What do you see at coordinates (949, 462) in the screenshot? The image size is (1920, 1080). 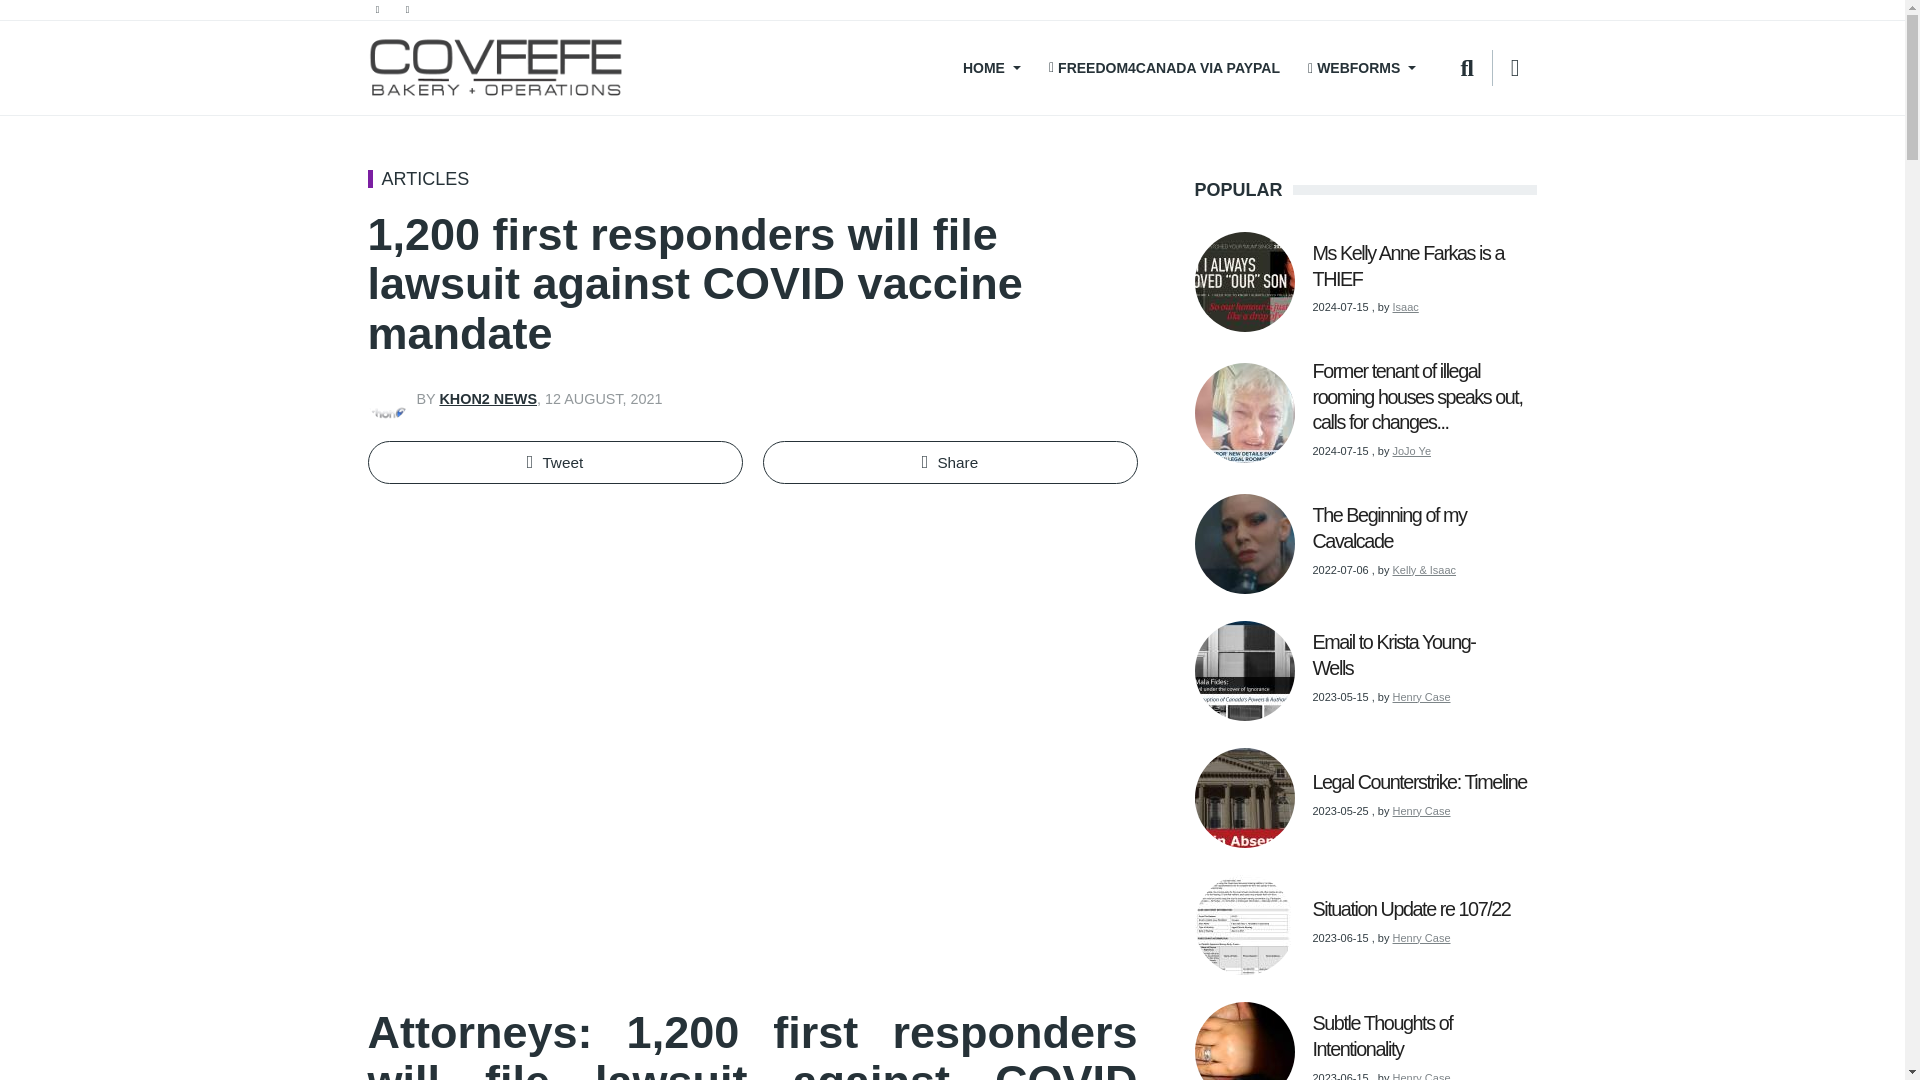 I see `Share on Facebook` at bounding box center [949, 462].